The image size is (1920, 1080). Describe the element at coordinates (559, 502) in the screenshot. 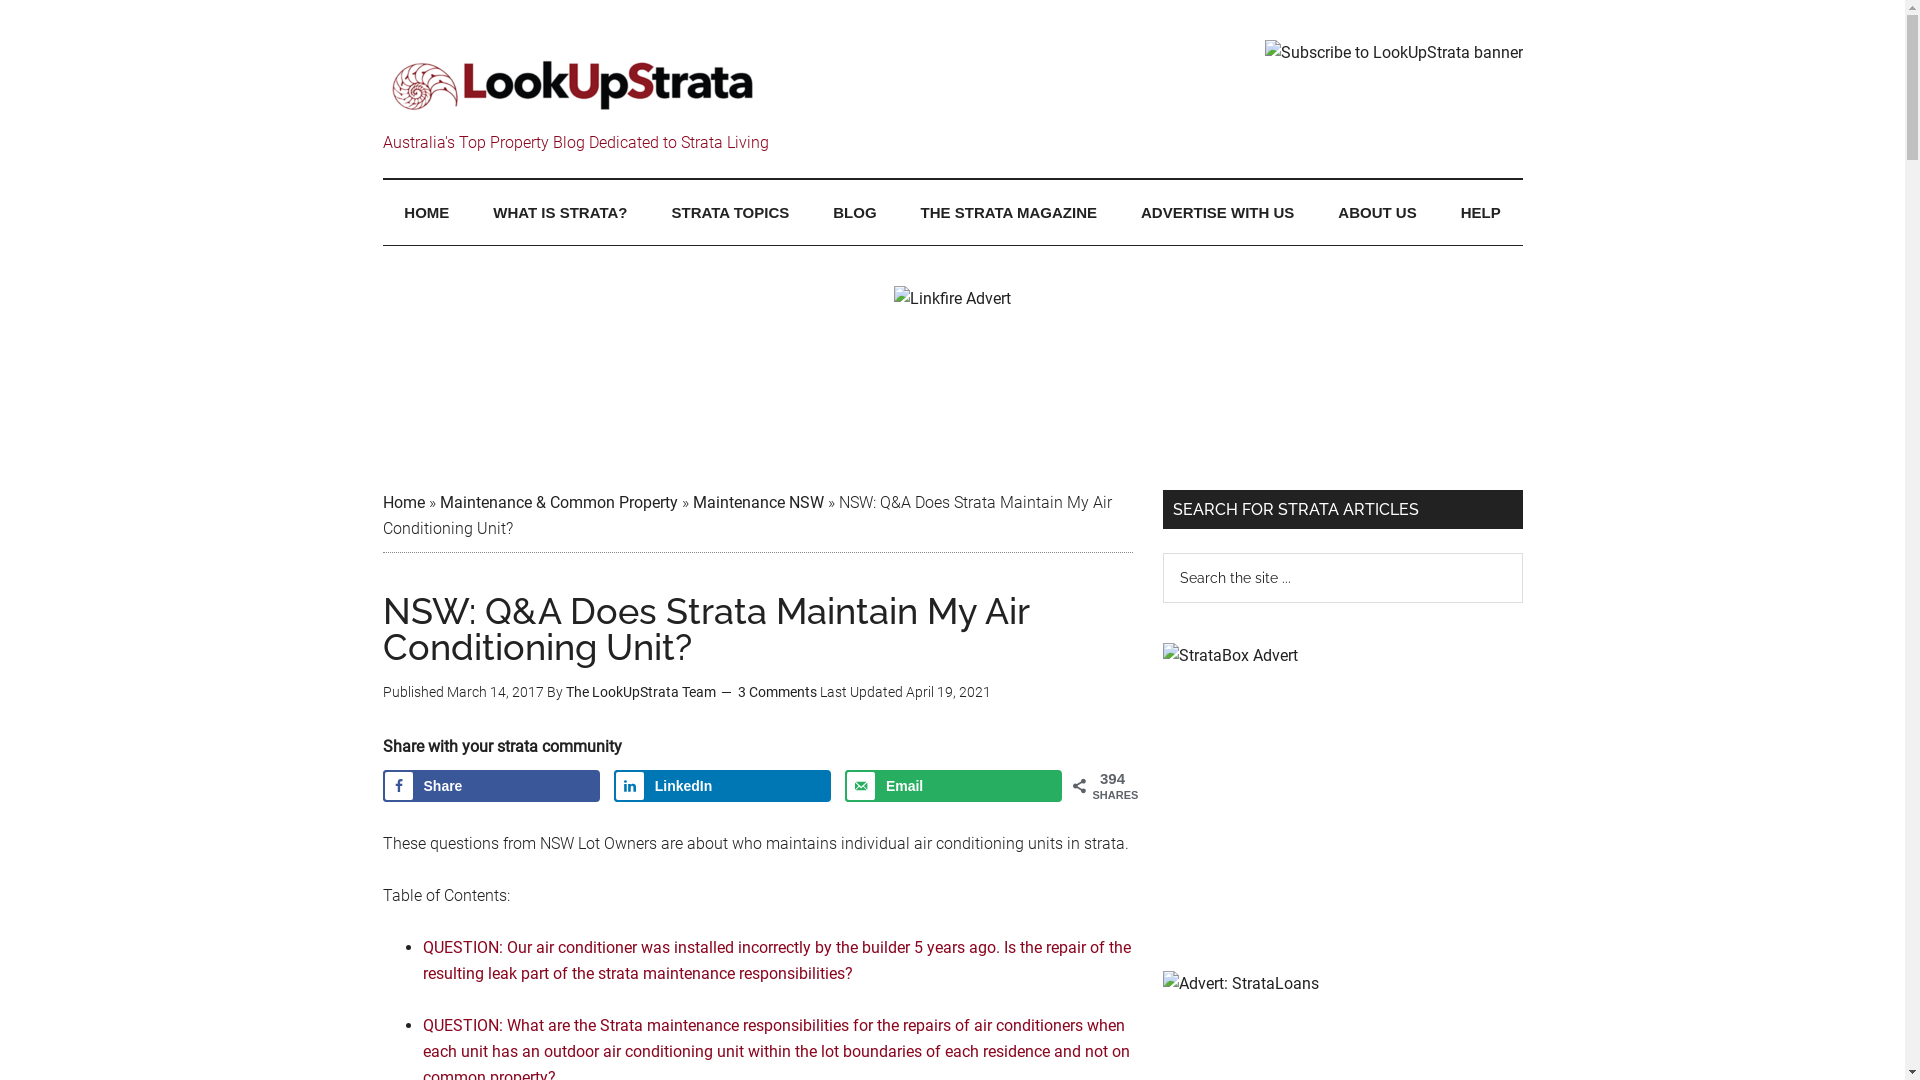

I see `Maintenance & Common Property` at that location.